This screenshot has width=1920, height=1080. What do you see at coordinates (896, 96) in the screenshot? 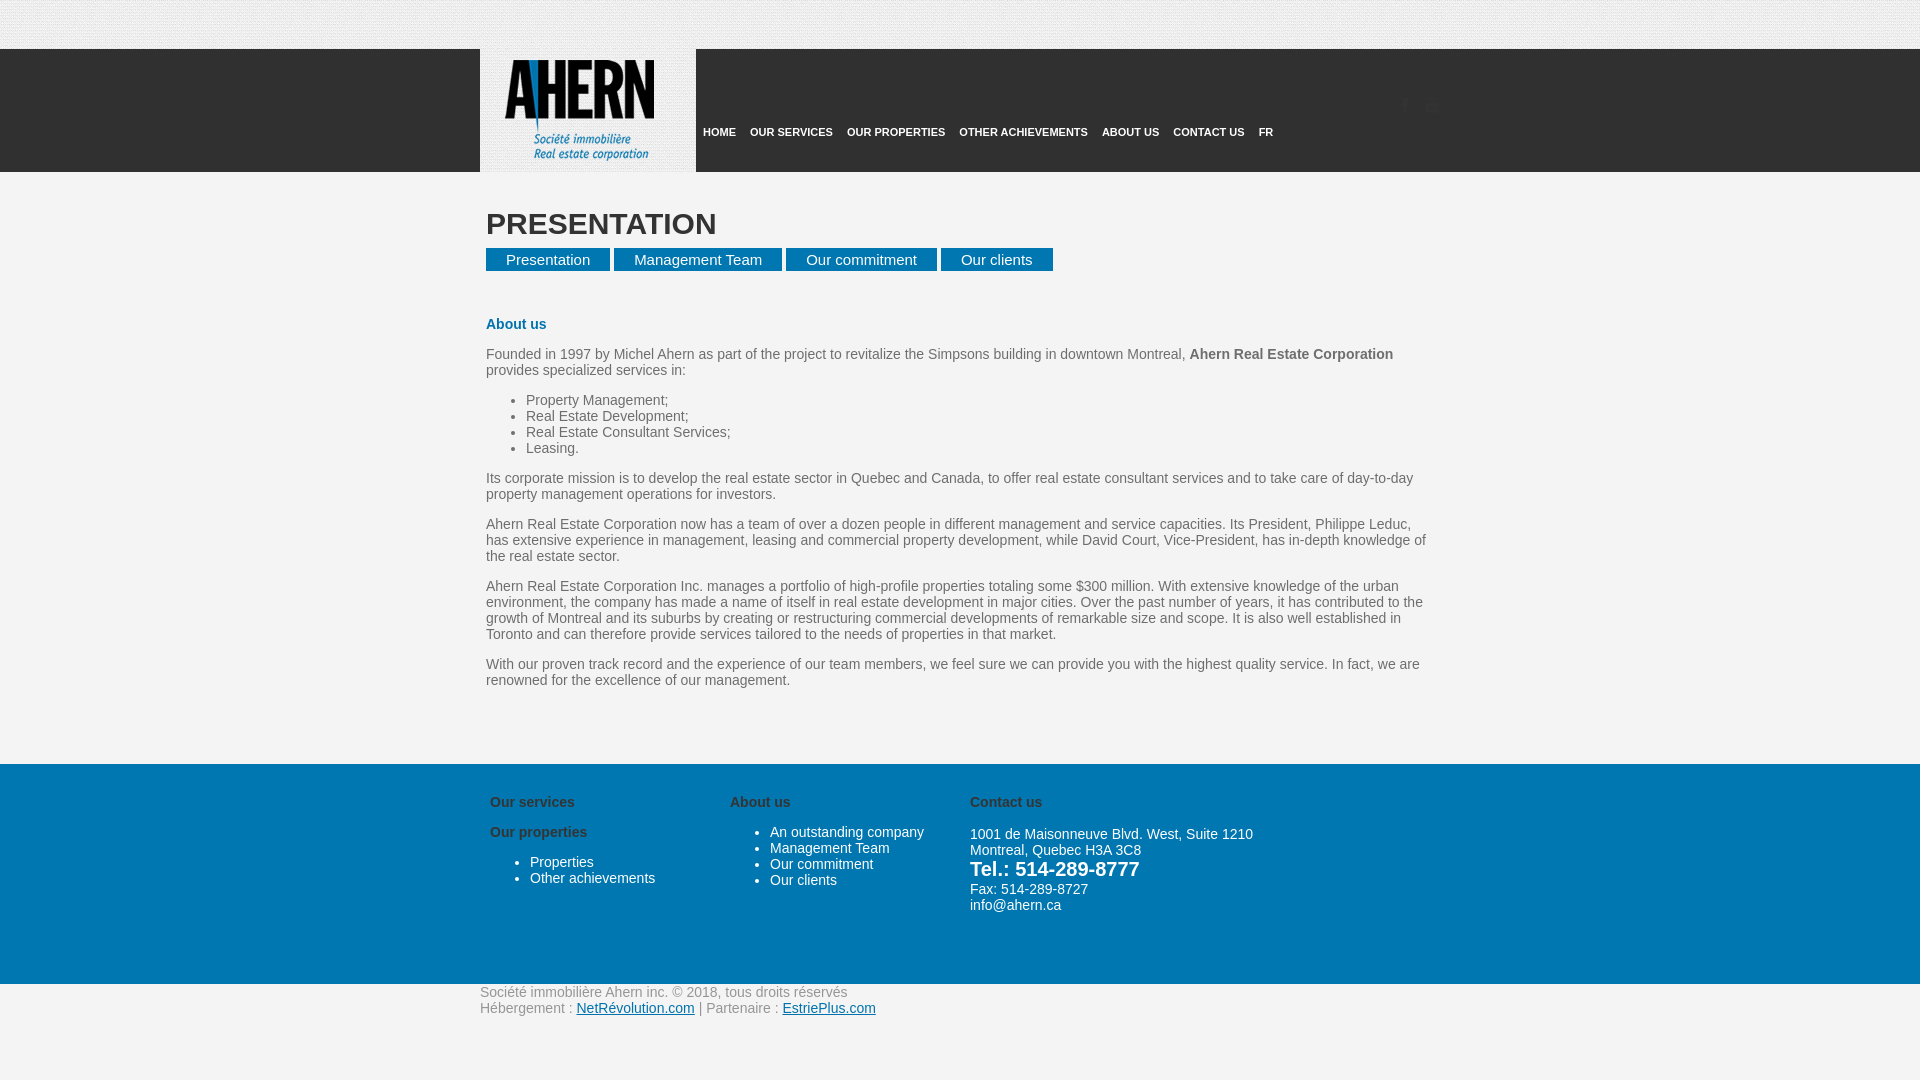
I see `OUR PROPERTIES` at bounding box center [896, 96].